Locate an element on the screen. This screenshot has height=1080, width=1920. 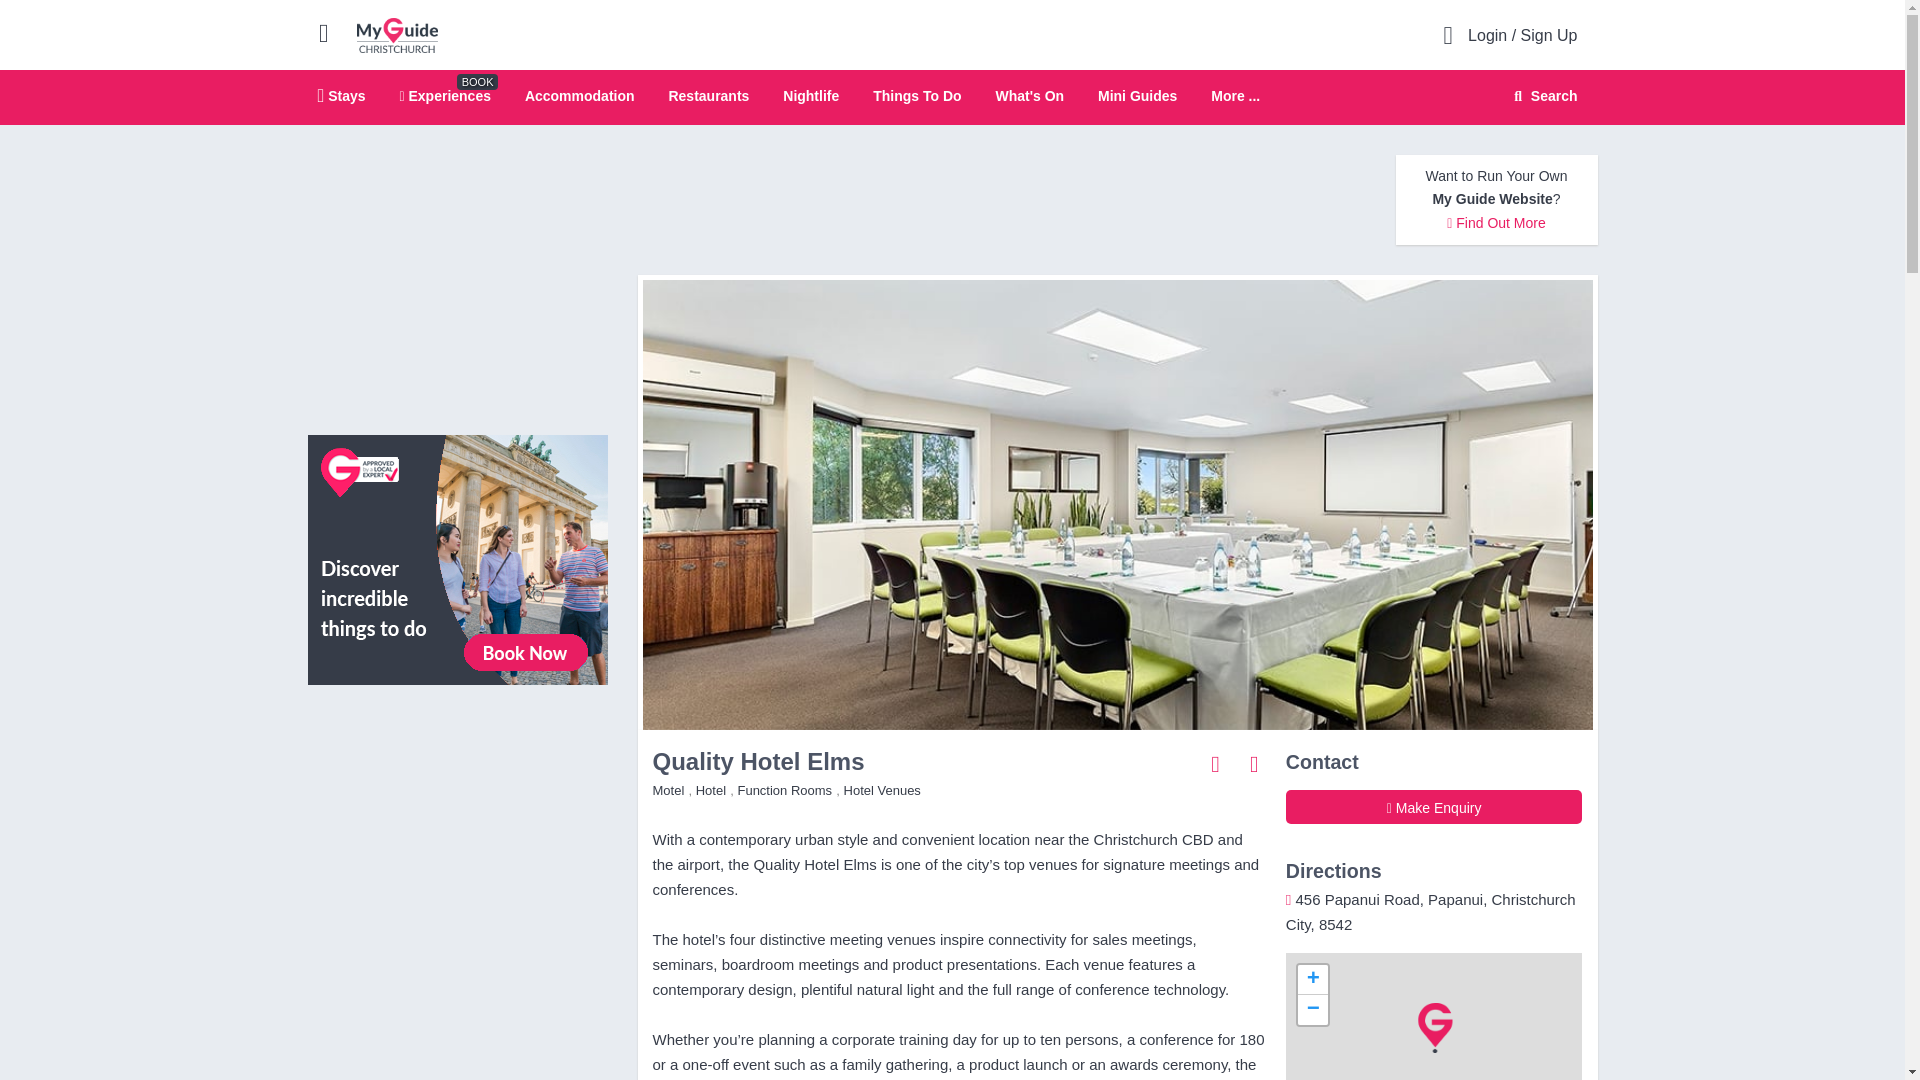
Things To Do is located at coordinates (917, 95).